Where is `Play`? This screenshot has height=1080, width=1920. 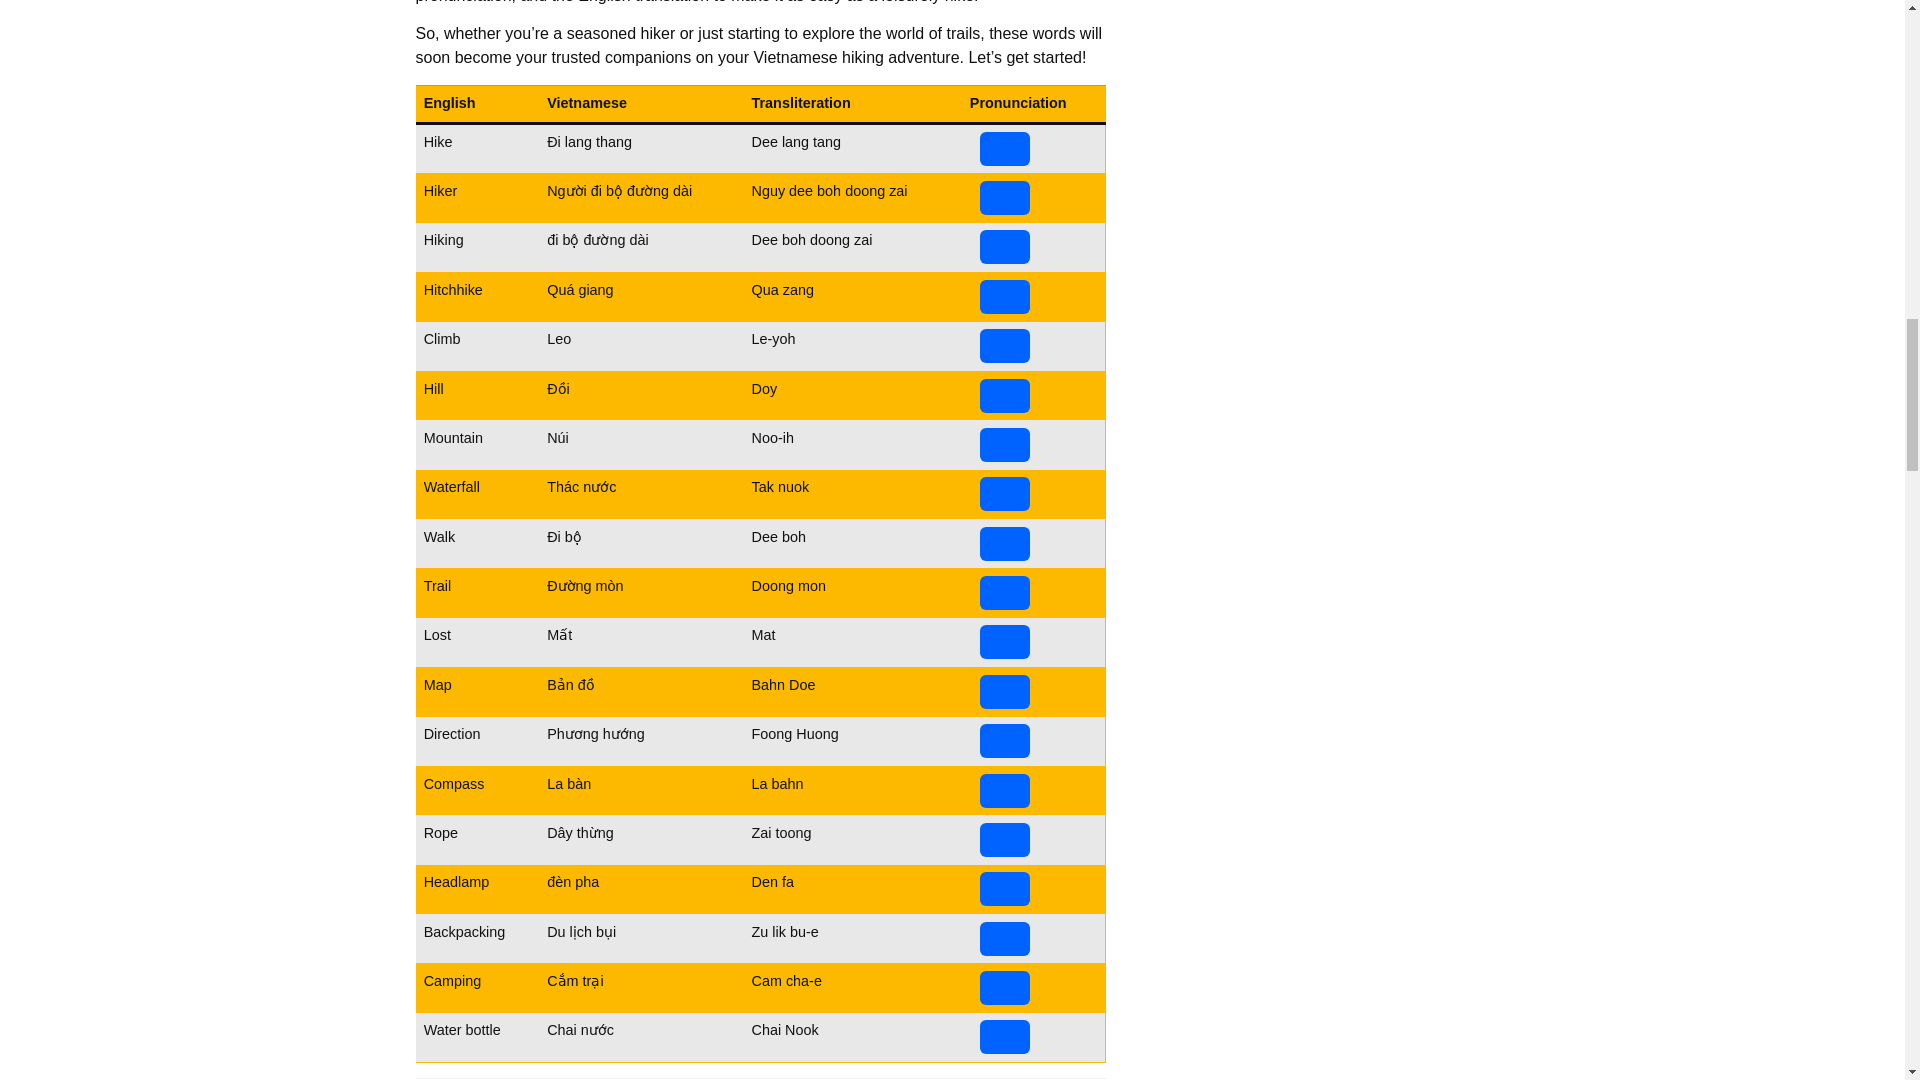
Play is located at coordinates (1004, 396).